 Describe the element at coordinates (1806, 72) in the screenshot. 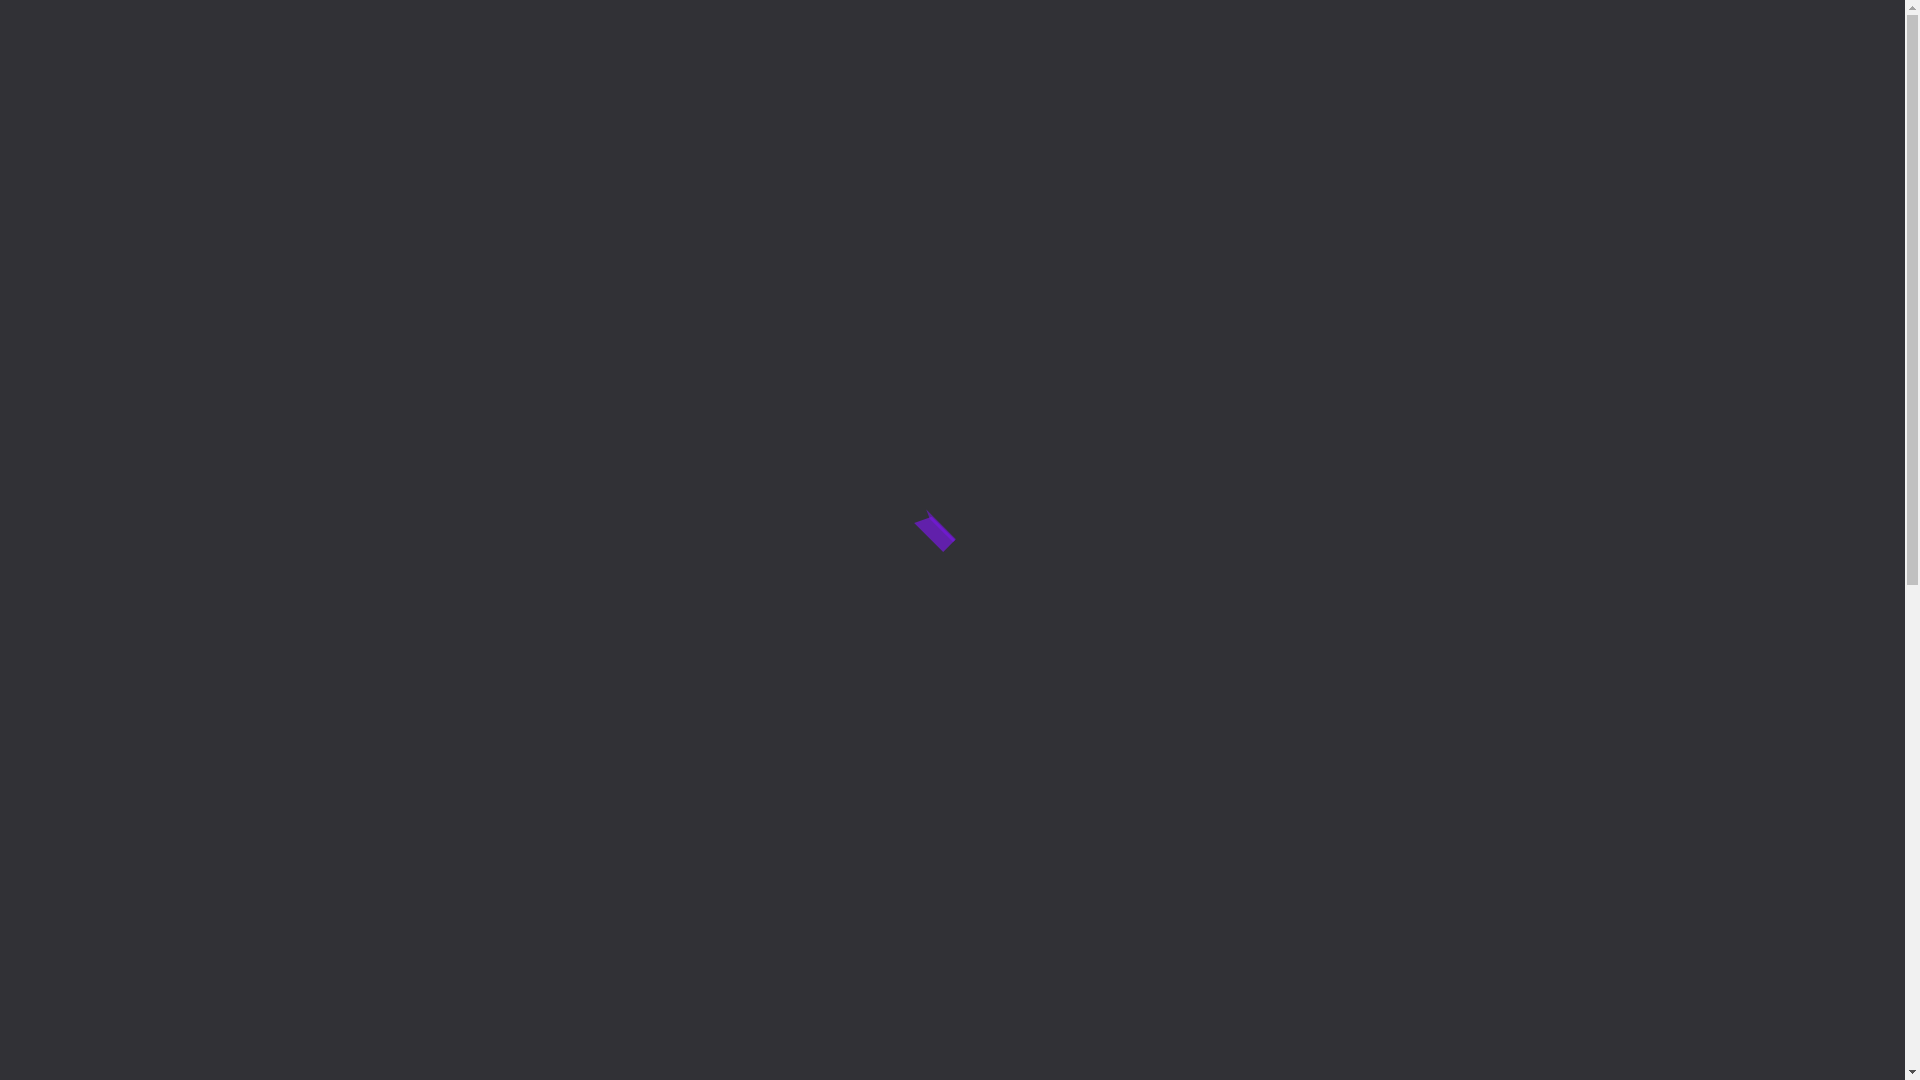

I see `Facebook` at that location.